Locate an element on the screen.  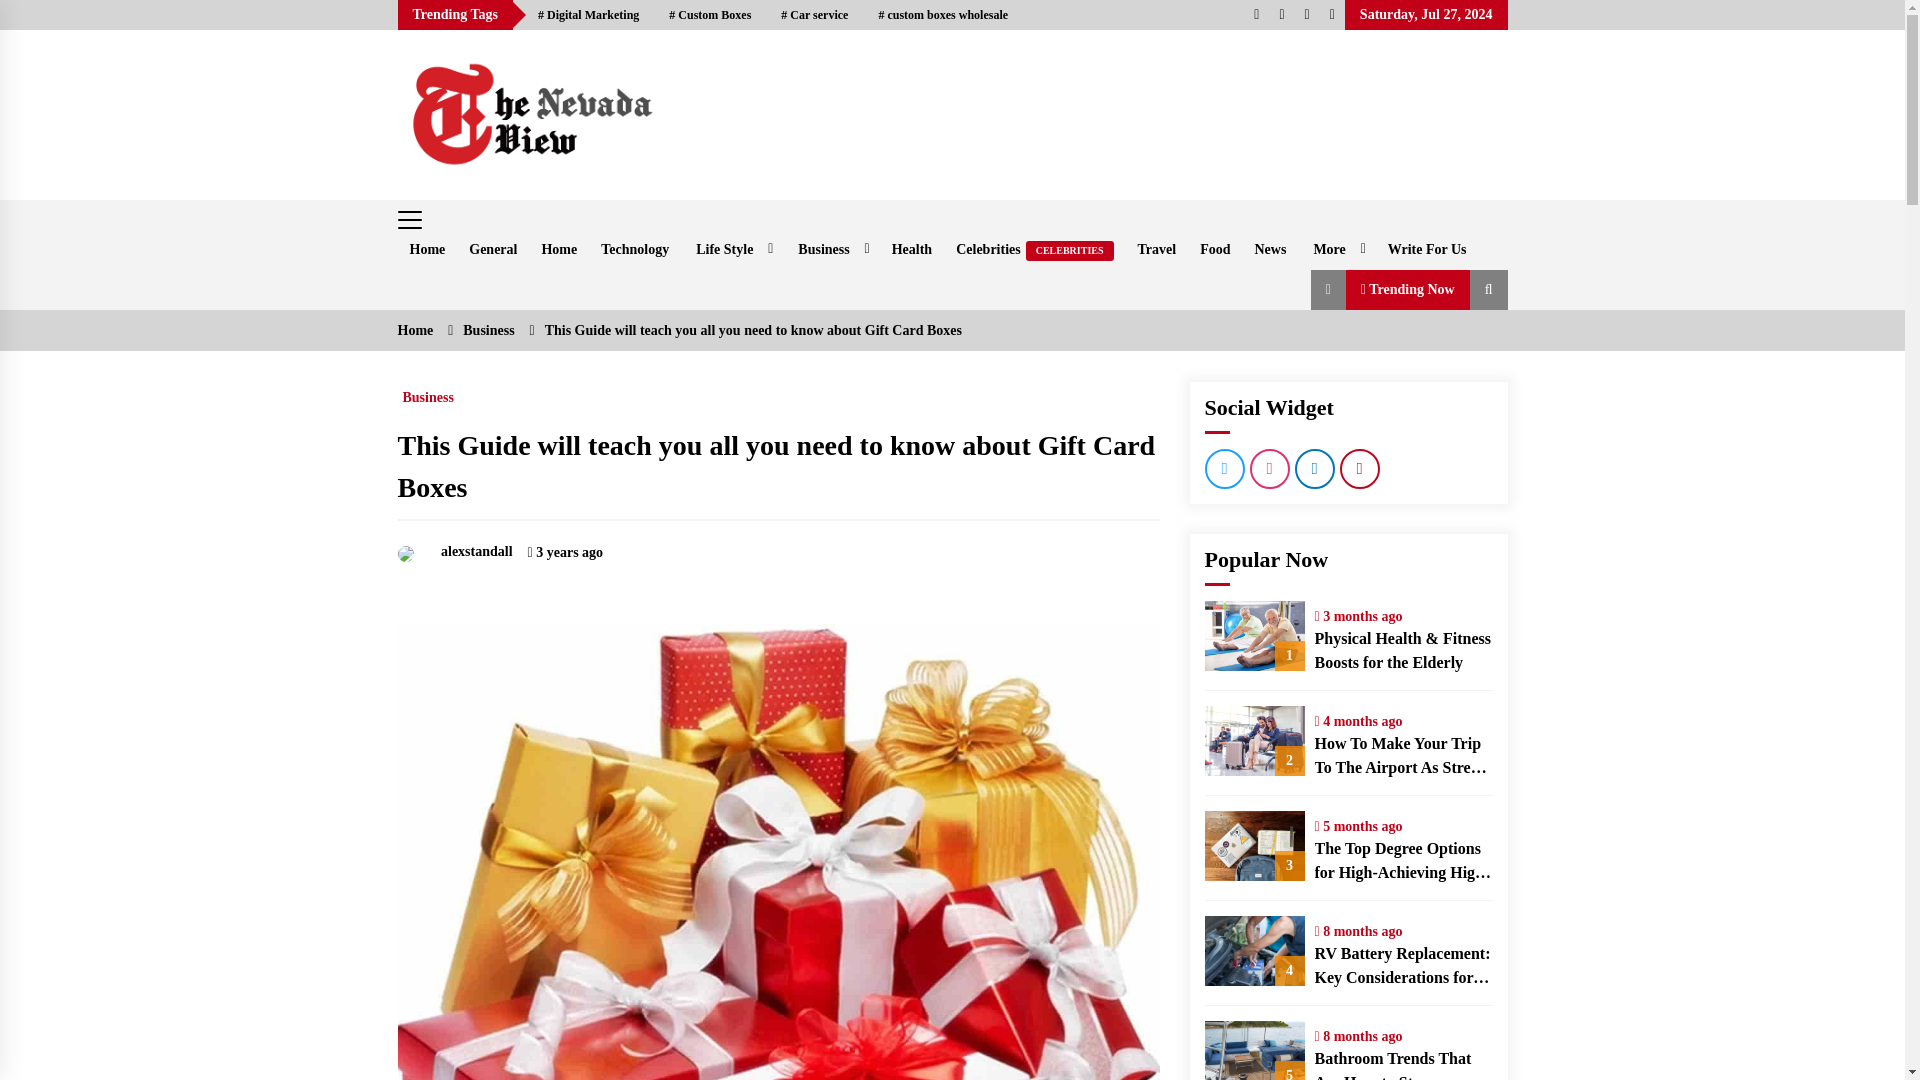
Digital Marketing is located at coordinates (588, 15).